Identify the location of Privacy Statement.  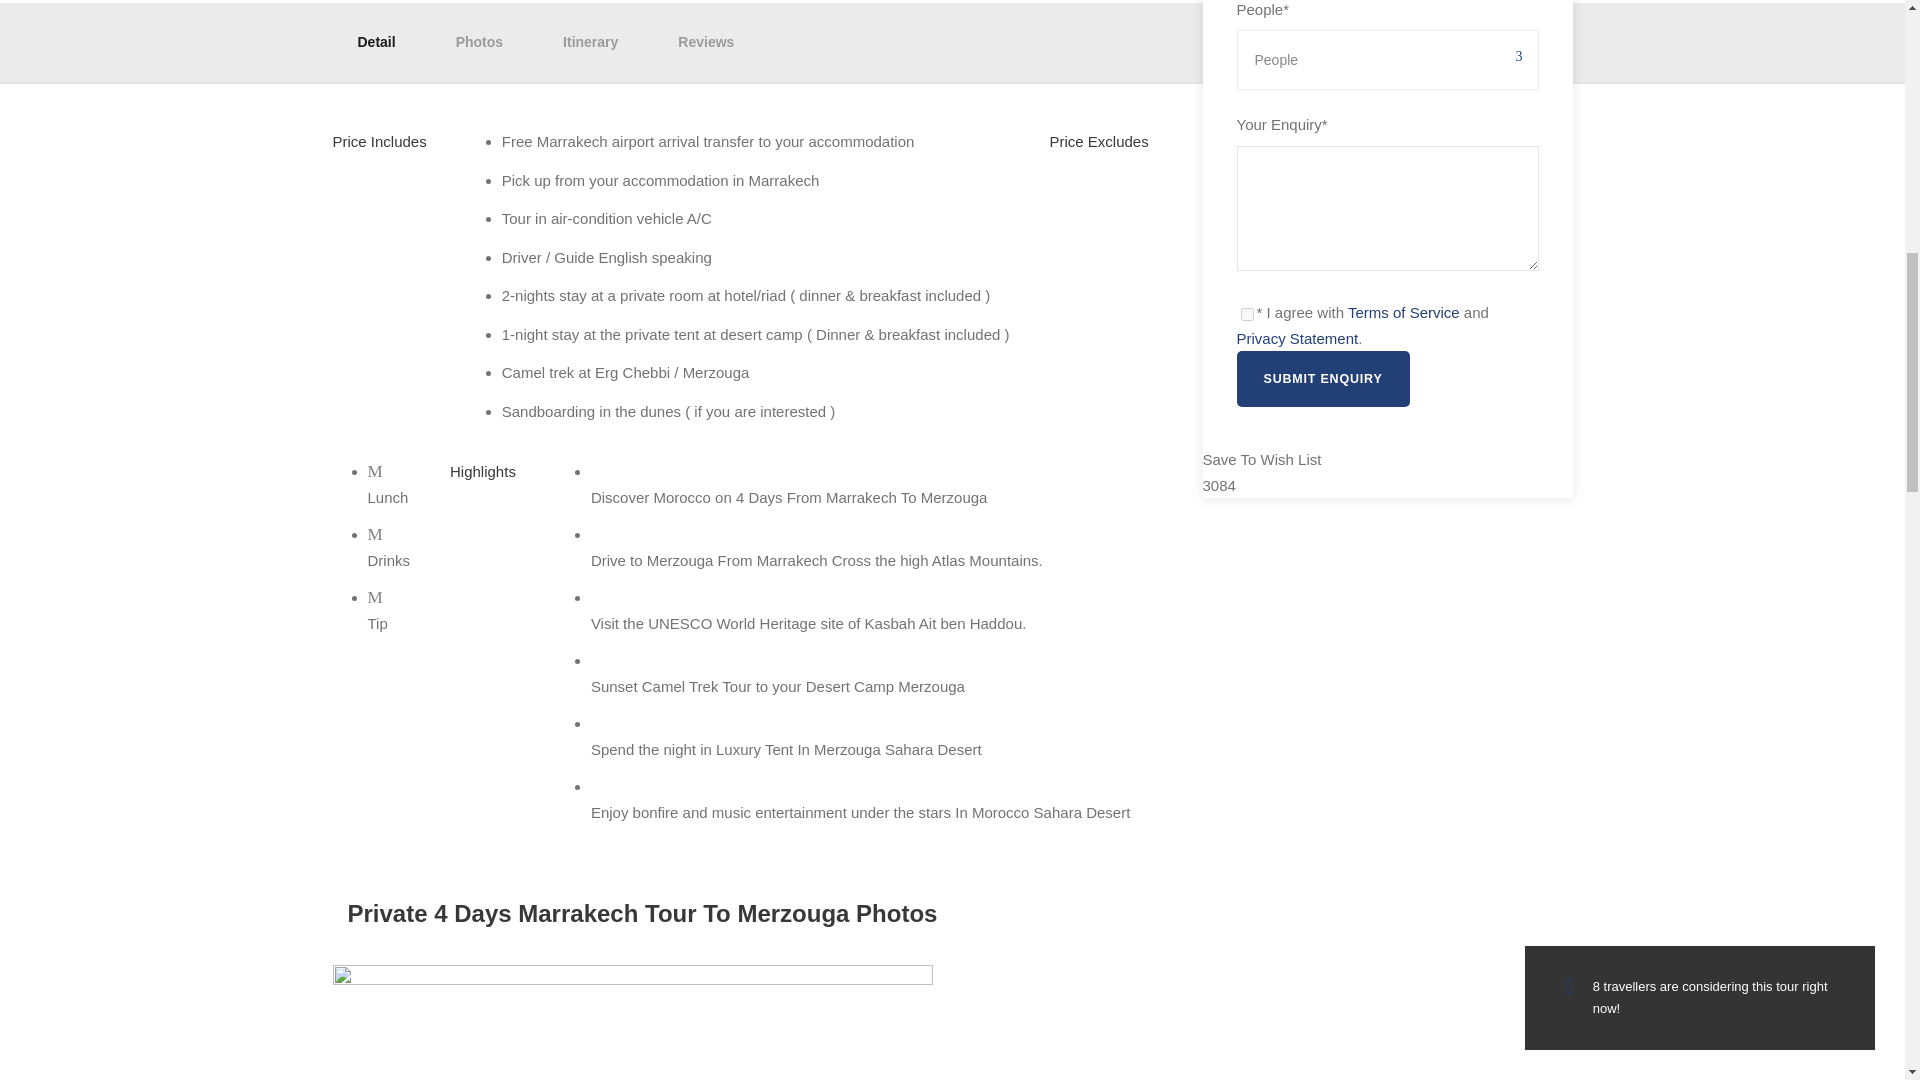
(1296, 338).